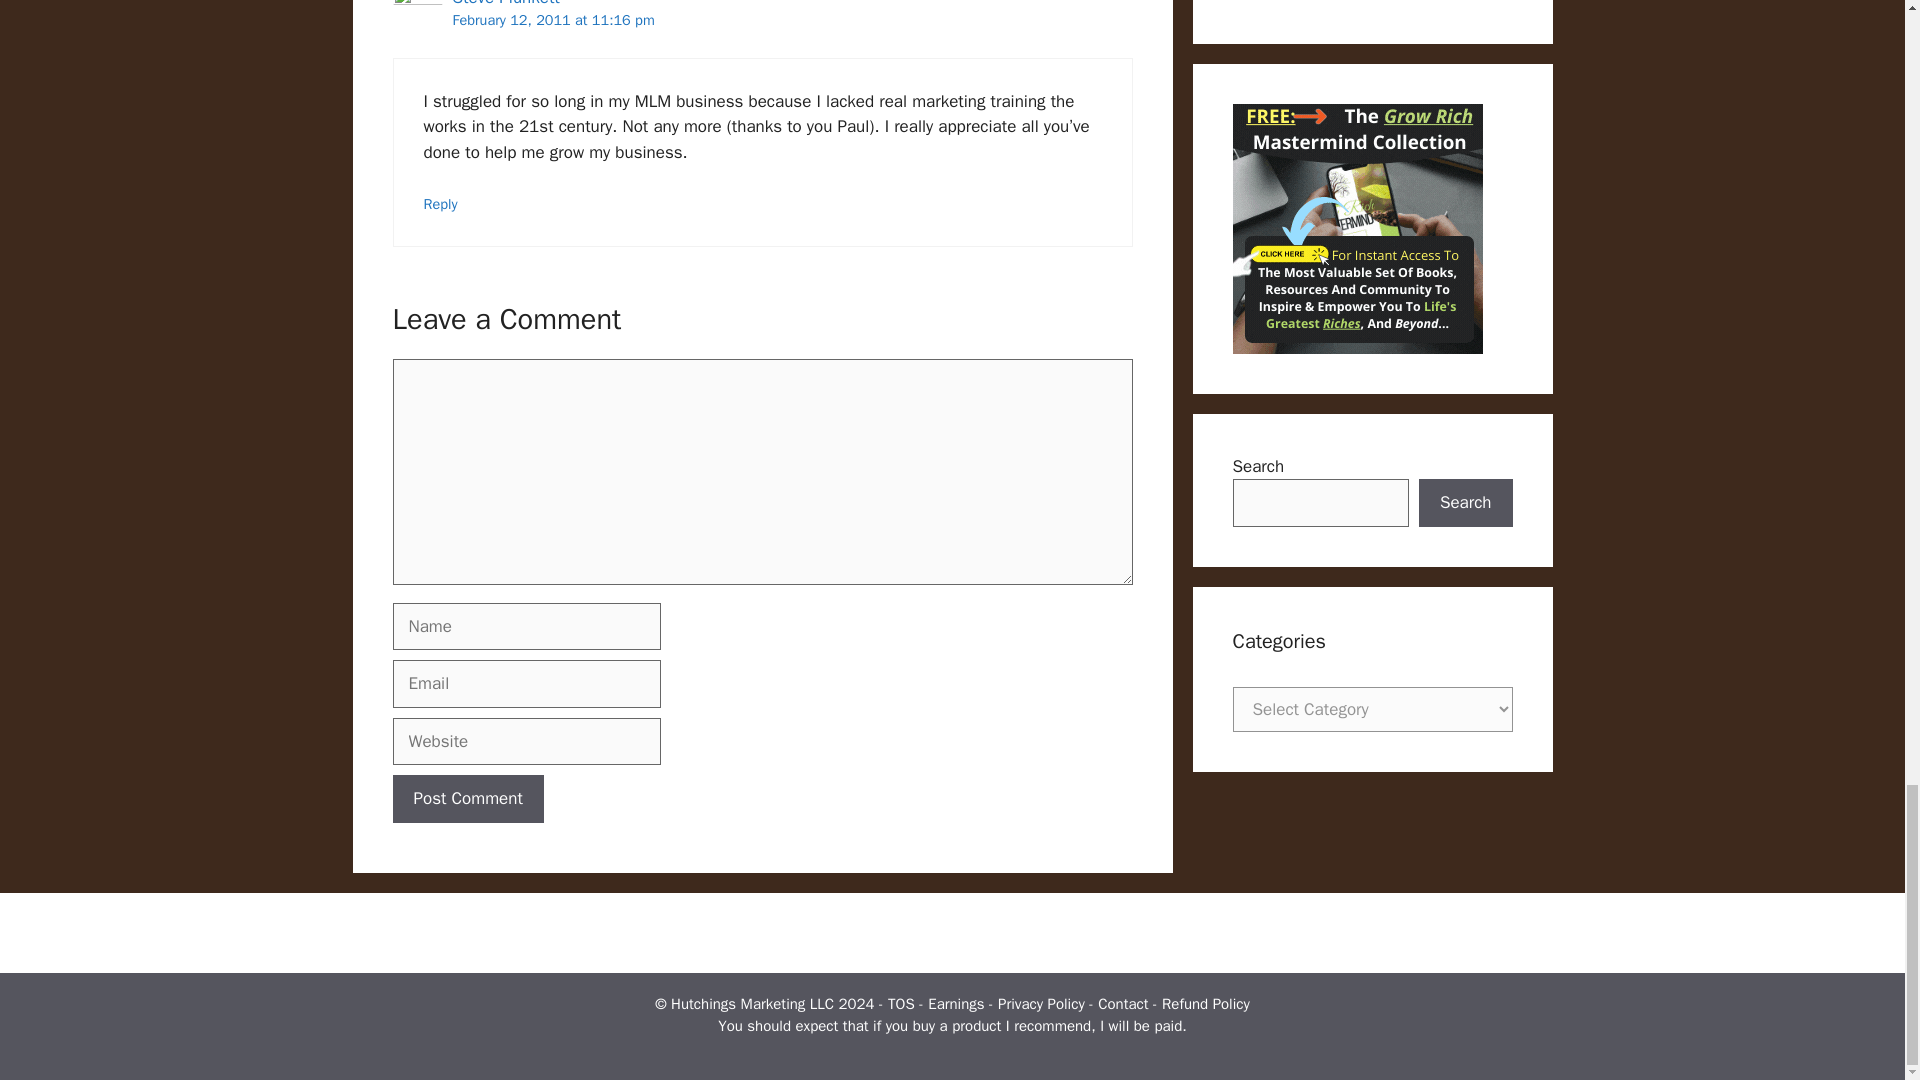 The width and height of the screenshot is (1920, 1080). I want to click on Reply, so click(441, 204).